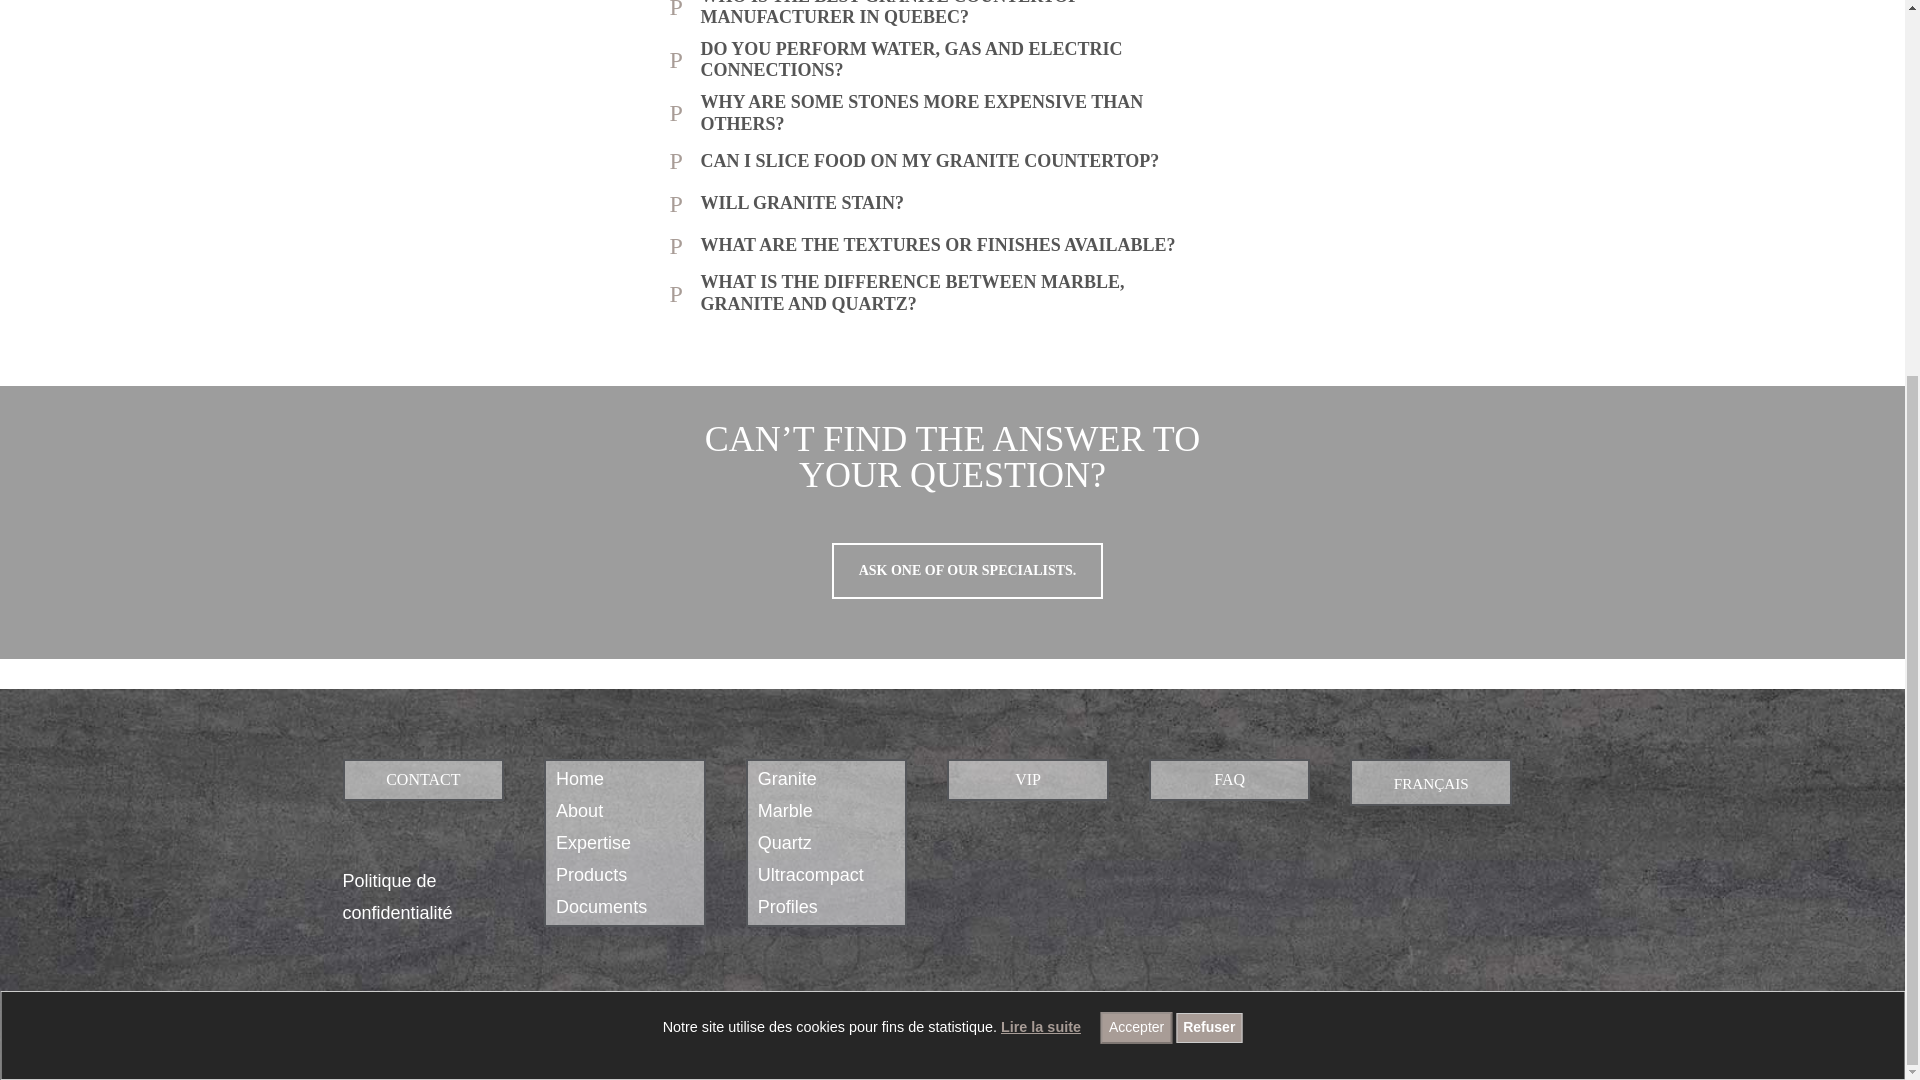 This screenshot has height=1080, width=1920. What do you see at coordinates (594, 842) in the screenshot?
I see `Expertise` at bounding box center [594, 842].